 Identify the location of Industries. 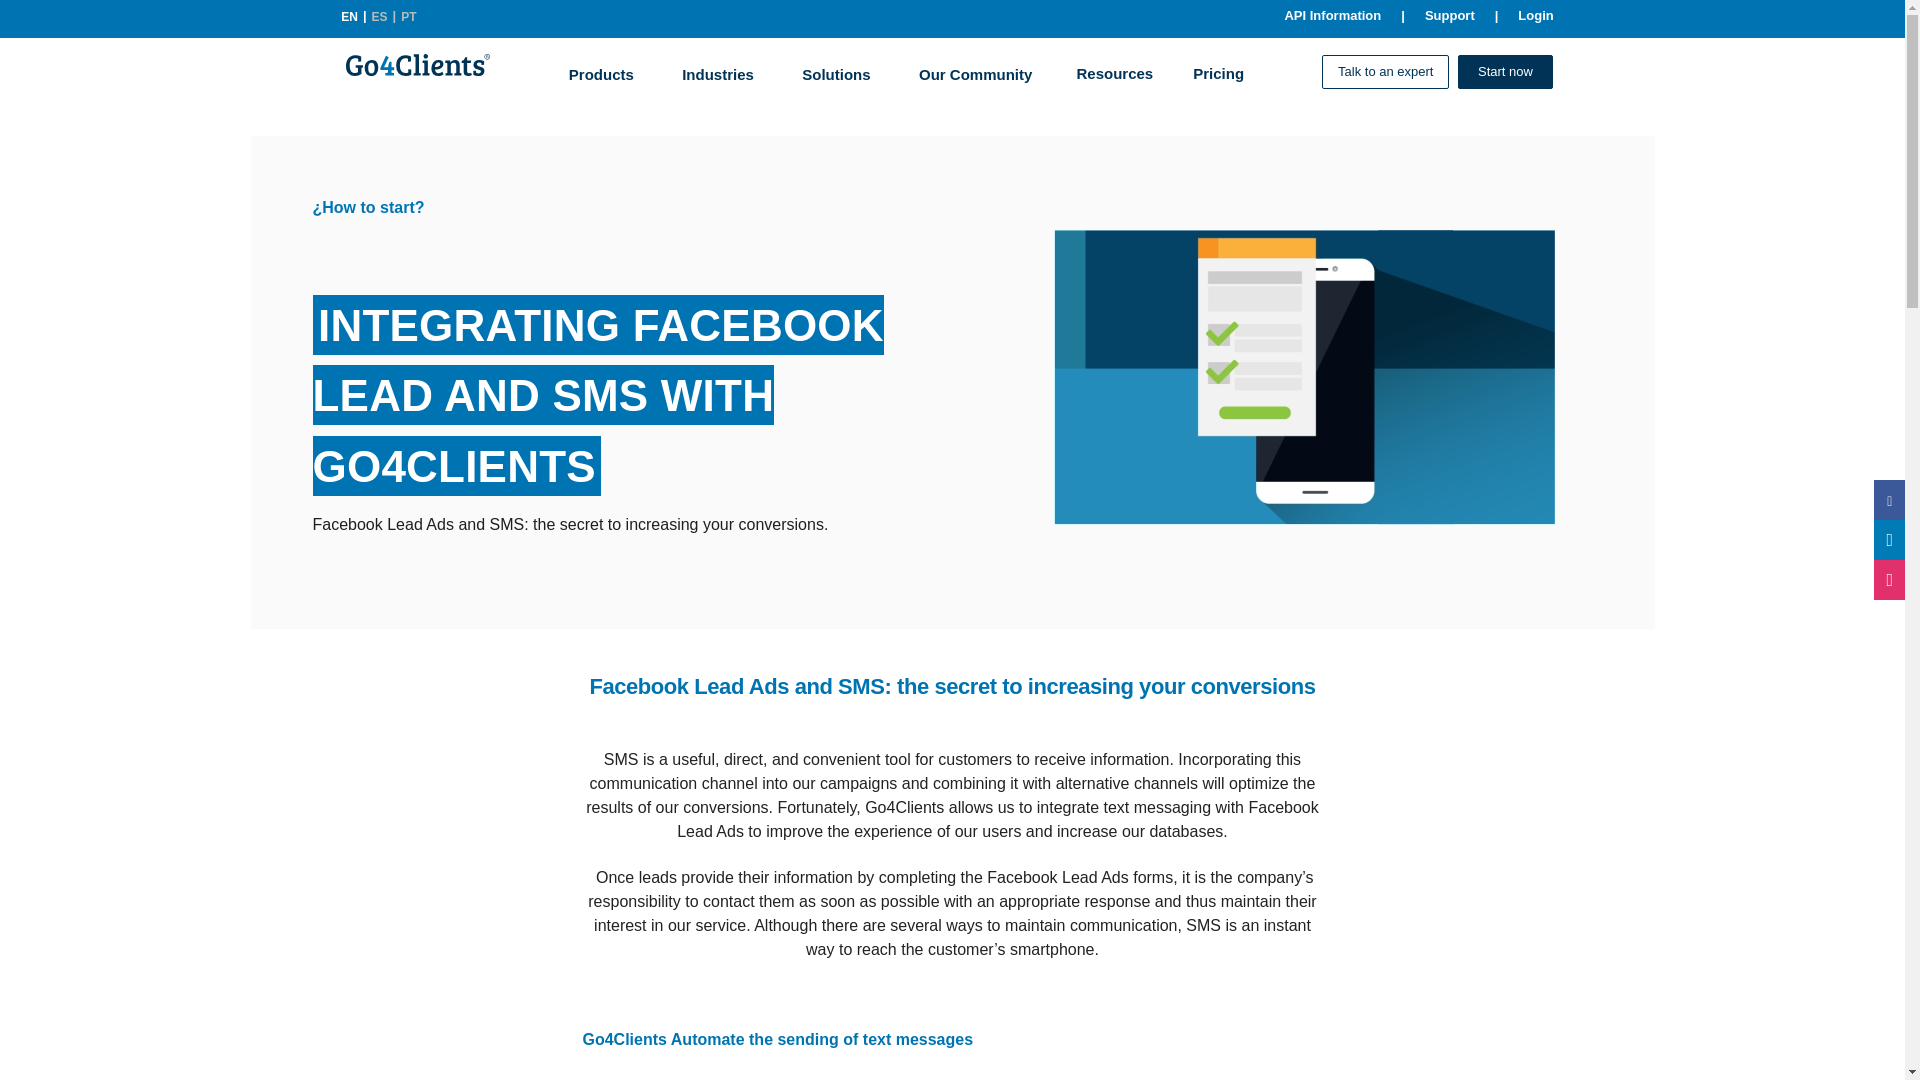
(718, 71).